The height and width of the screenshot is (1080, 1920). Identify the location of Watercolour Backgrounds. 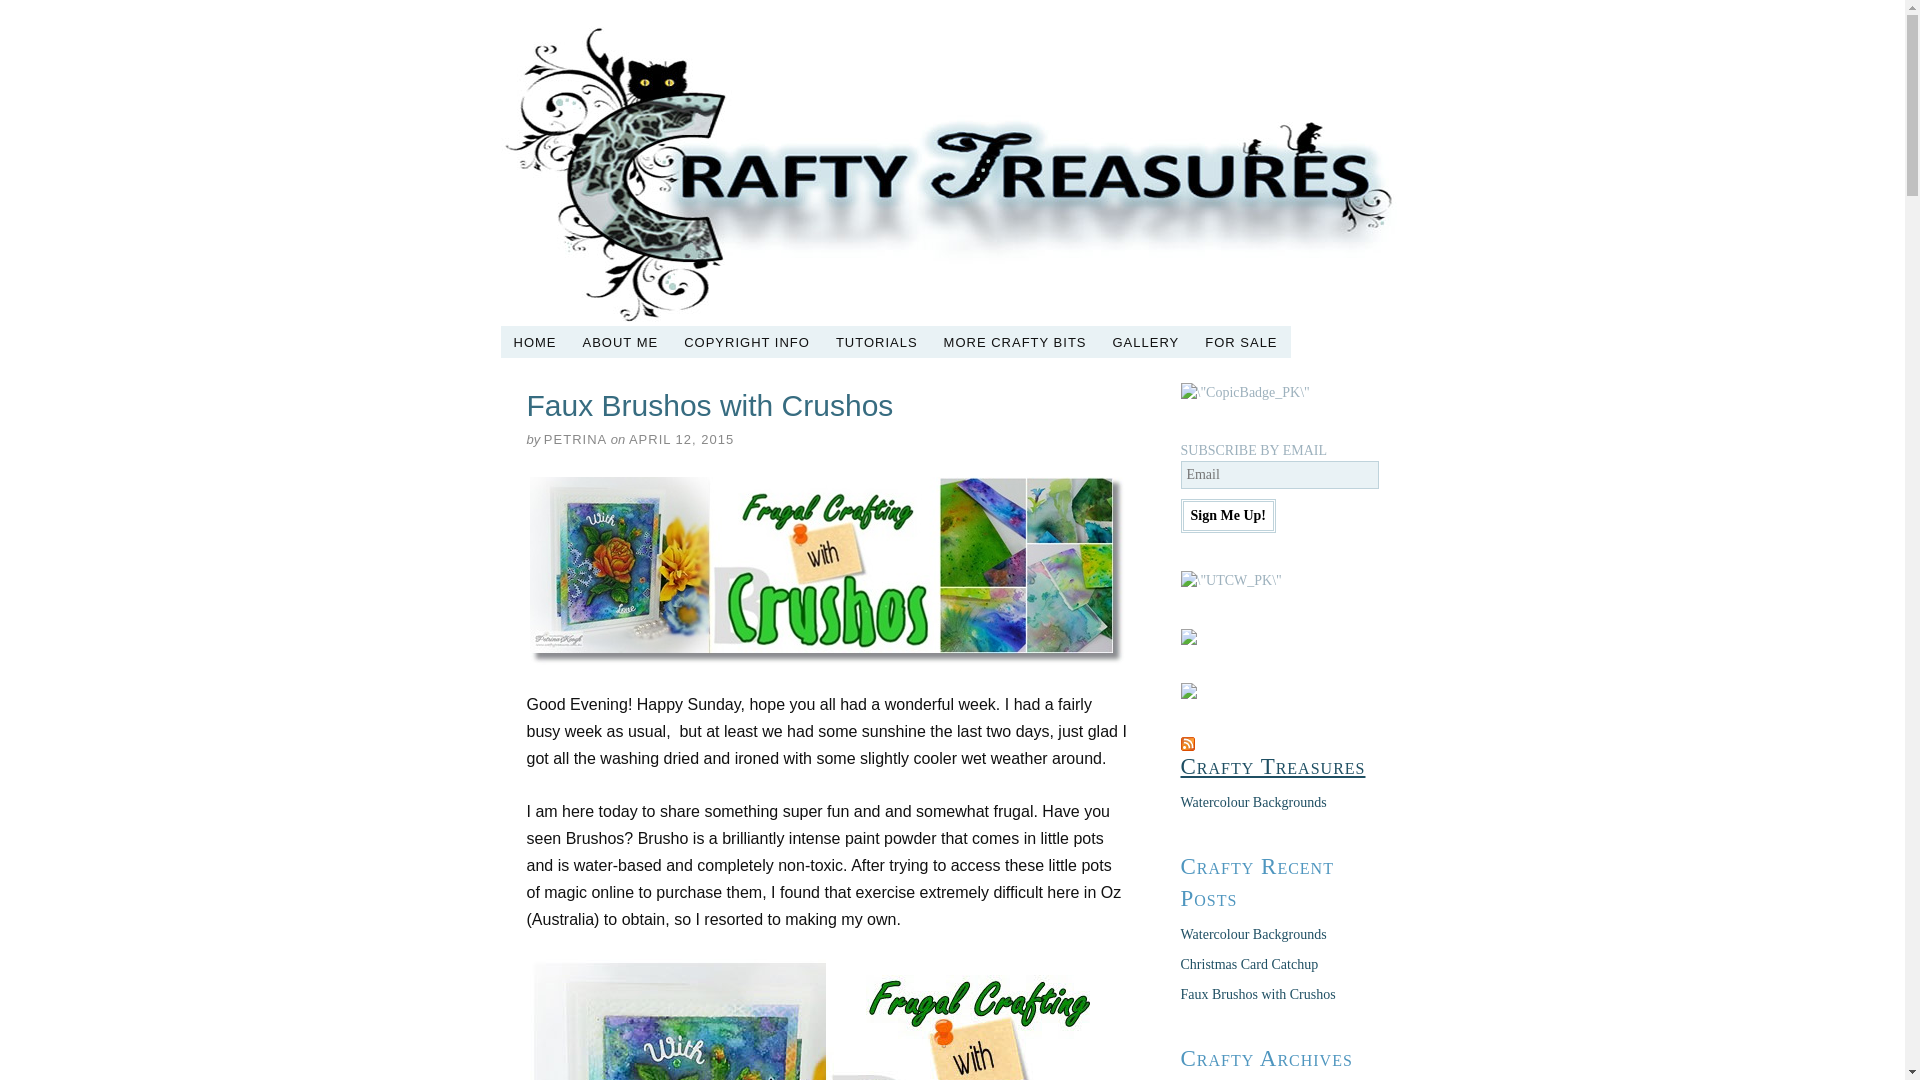
(1253, 934).